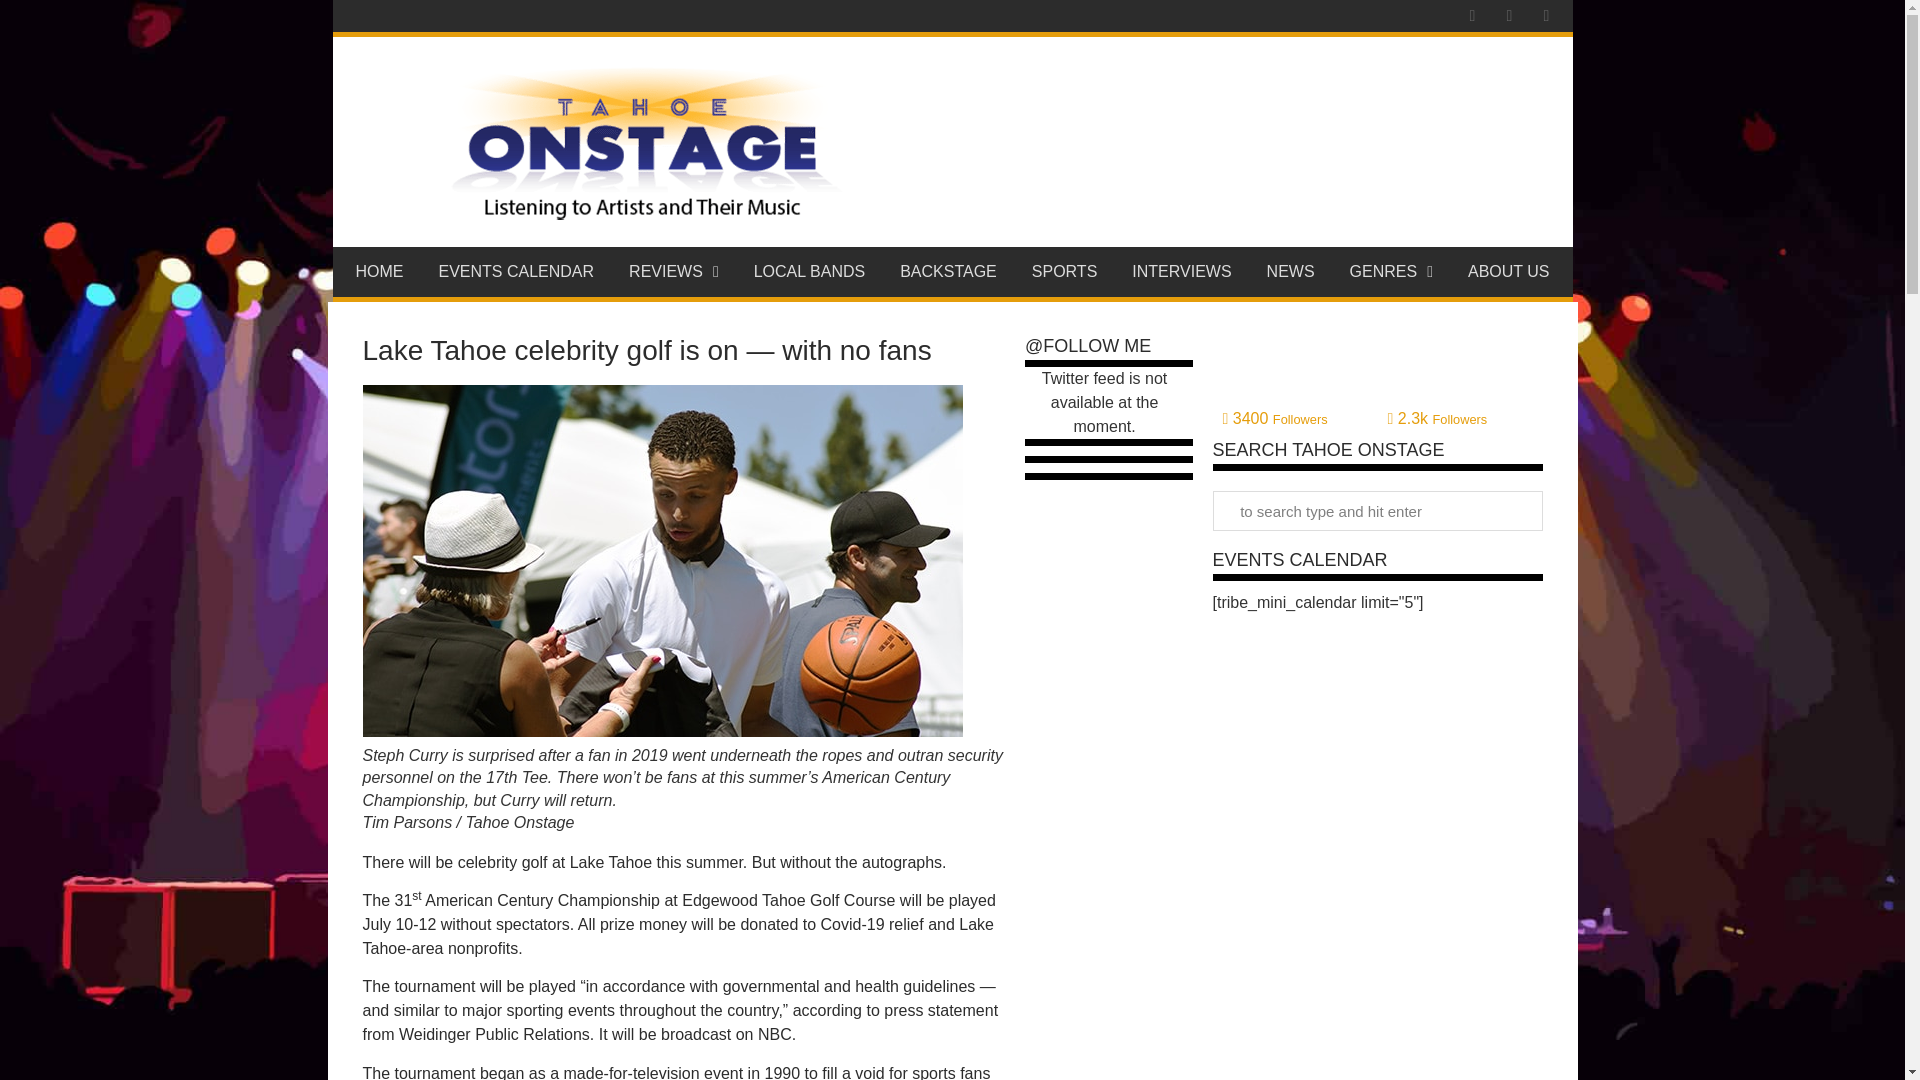 Image resolution: width=1920 pixels, height=1080 pixels. I want to click on EVENTS CALENDAR, so click(516, 272).